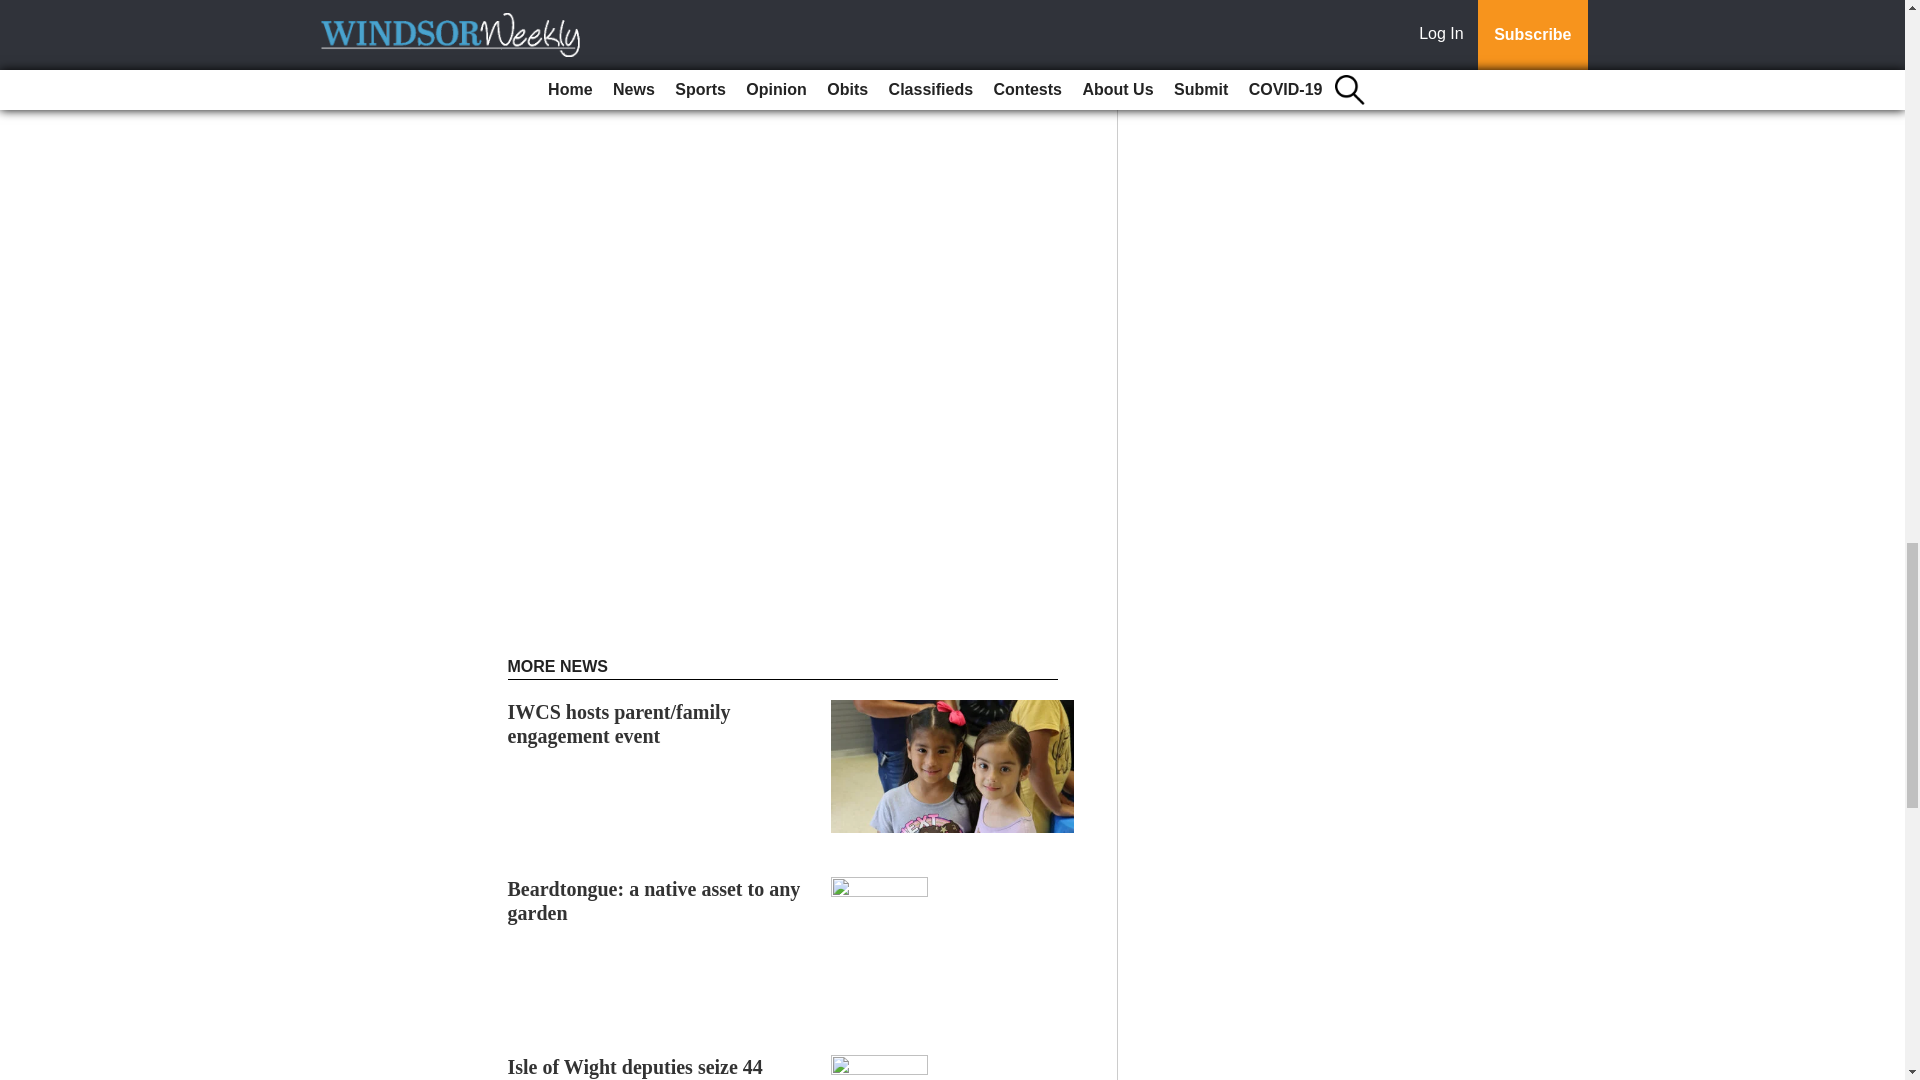  I want to click on Beardtongue: a native asset  to any garden, so click(654, 901).